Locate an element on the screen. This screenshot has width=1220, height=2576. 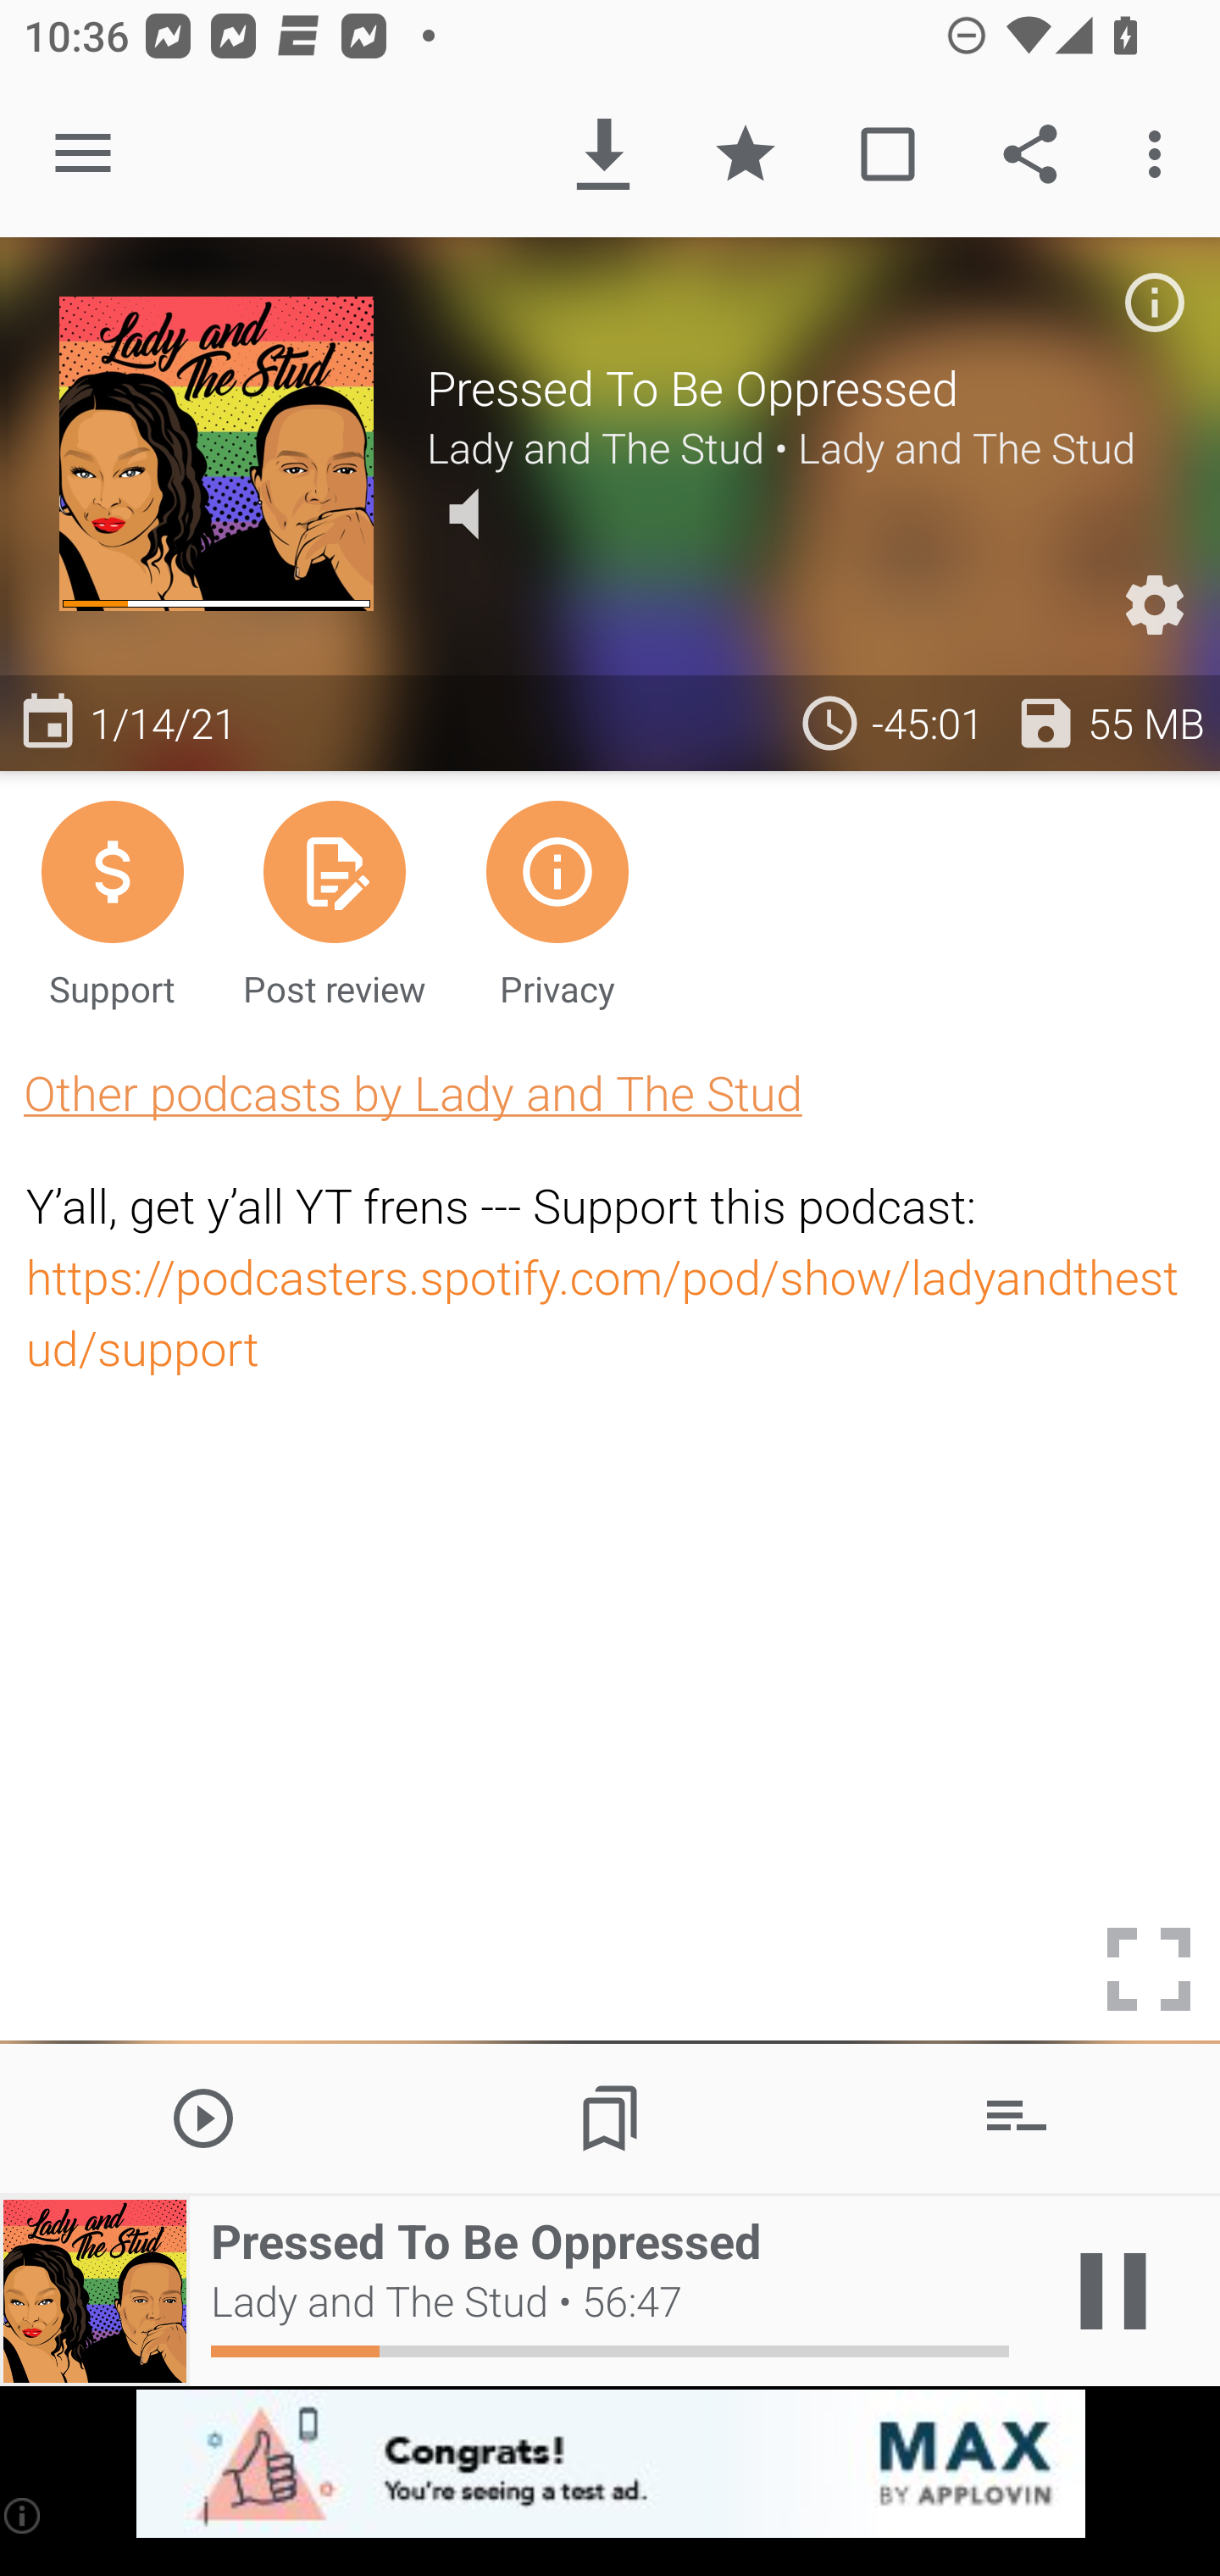
Custom Settings is located at coordinates (1154, 605).